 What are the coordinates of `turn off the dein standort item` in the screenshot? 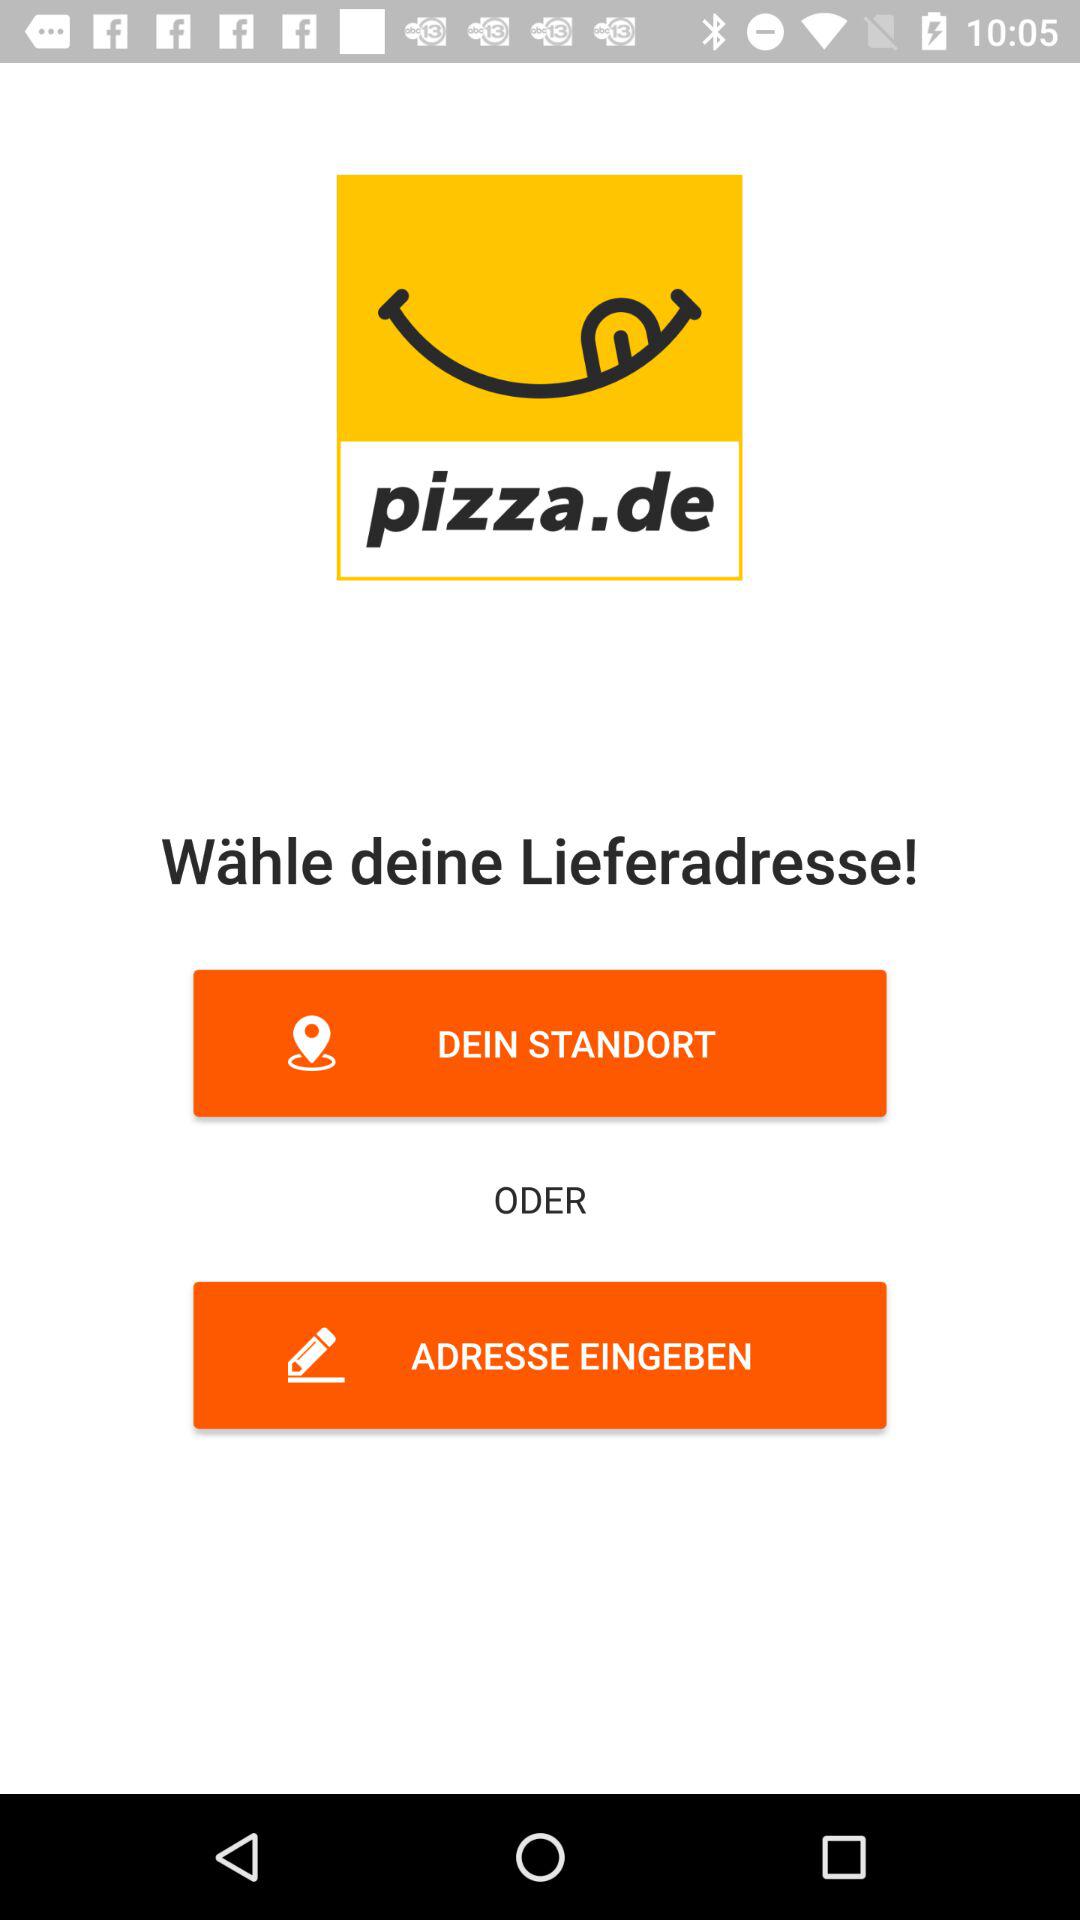 It's located at (540, 1042).